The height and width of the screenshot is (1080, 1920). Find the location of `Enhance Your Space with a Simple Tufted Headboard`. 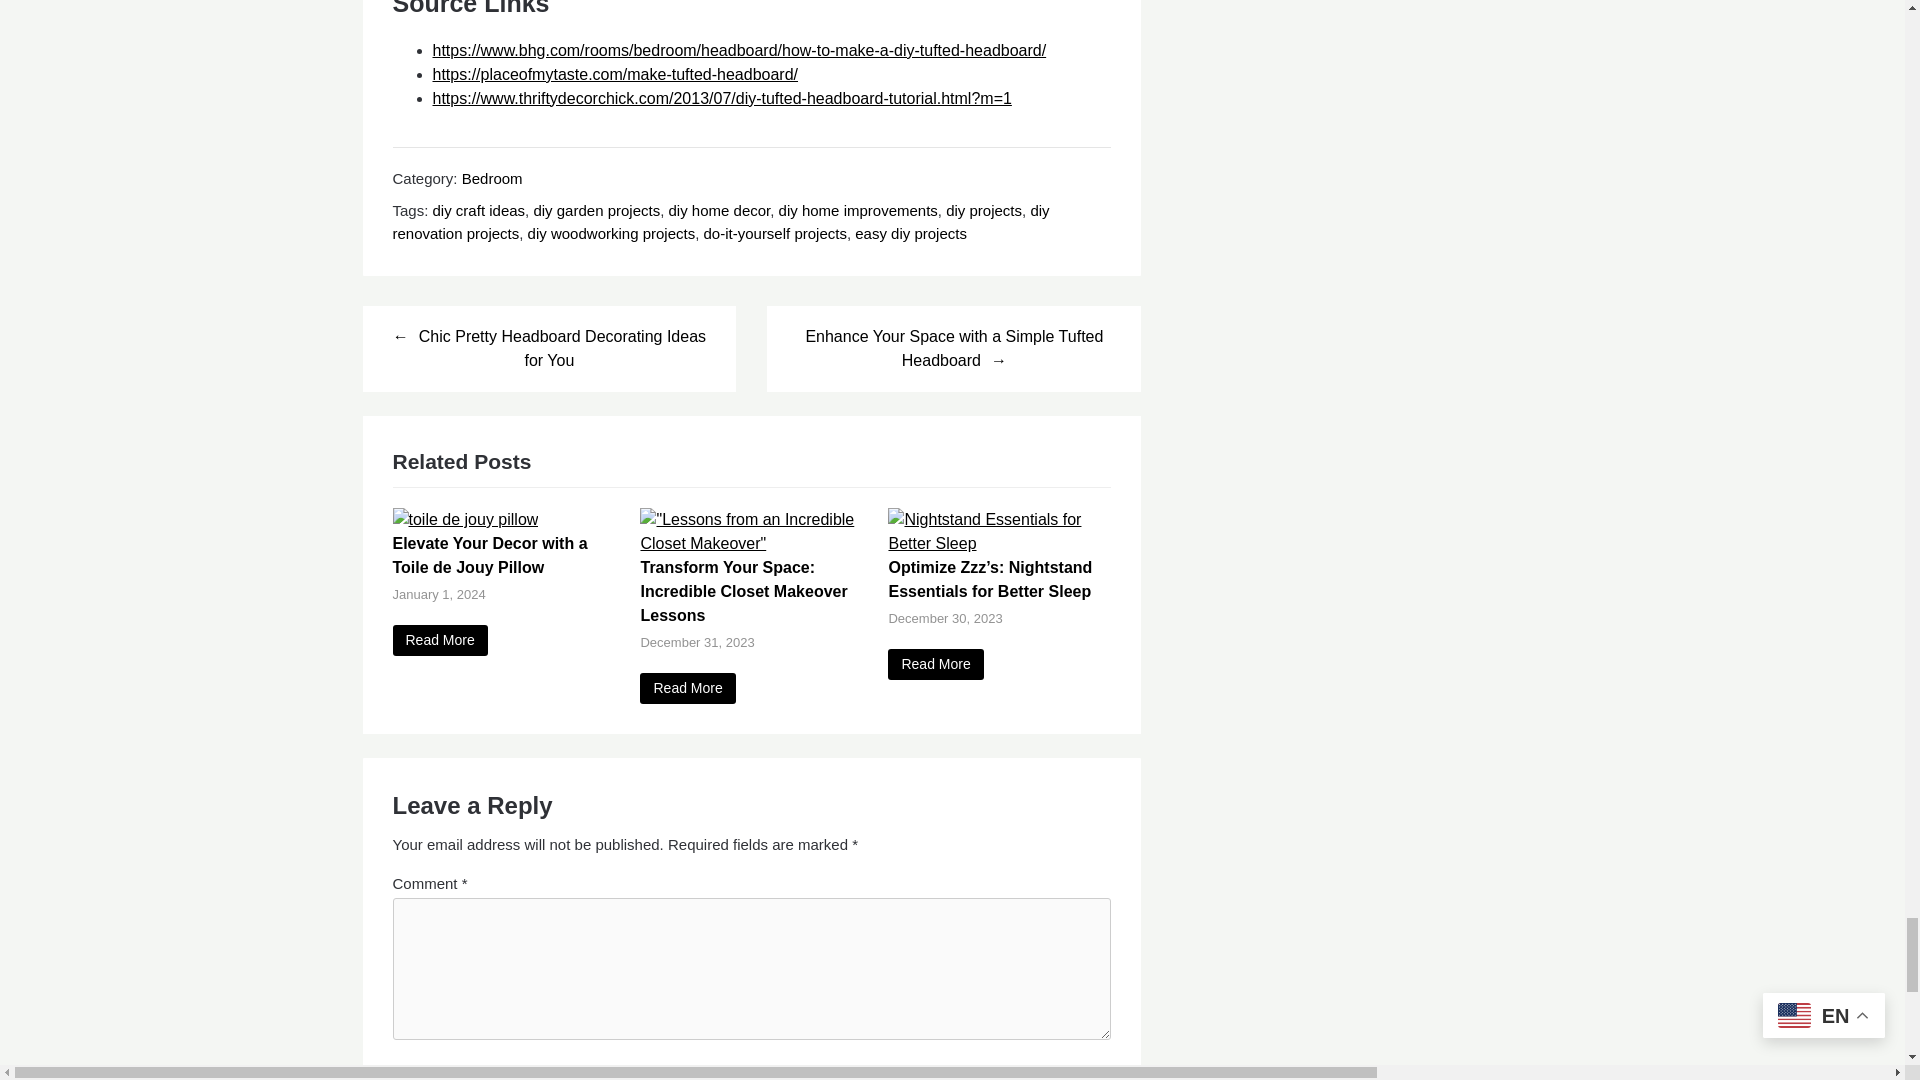

Enhance Your Space with a Simple Tufted Headboard is located at coordinates (953, 348).